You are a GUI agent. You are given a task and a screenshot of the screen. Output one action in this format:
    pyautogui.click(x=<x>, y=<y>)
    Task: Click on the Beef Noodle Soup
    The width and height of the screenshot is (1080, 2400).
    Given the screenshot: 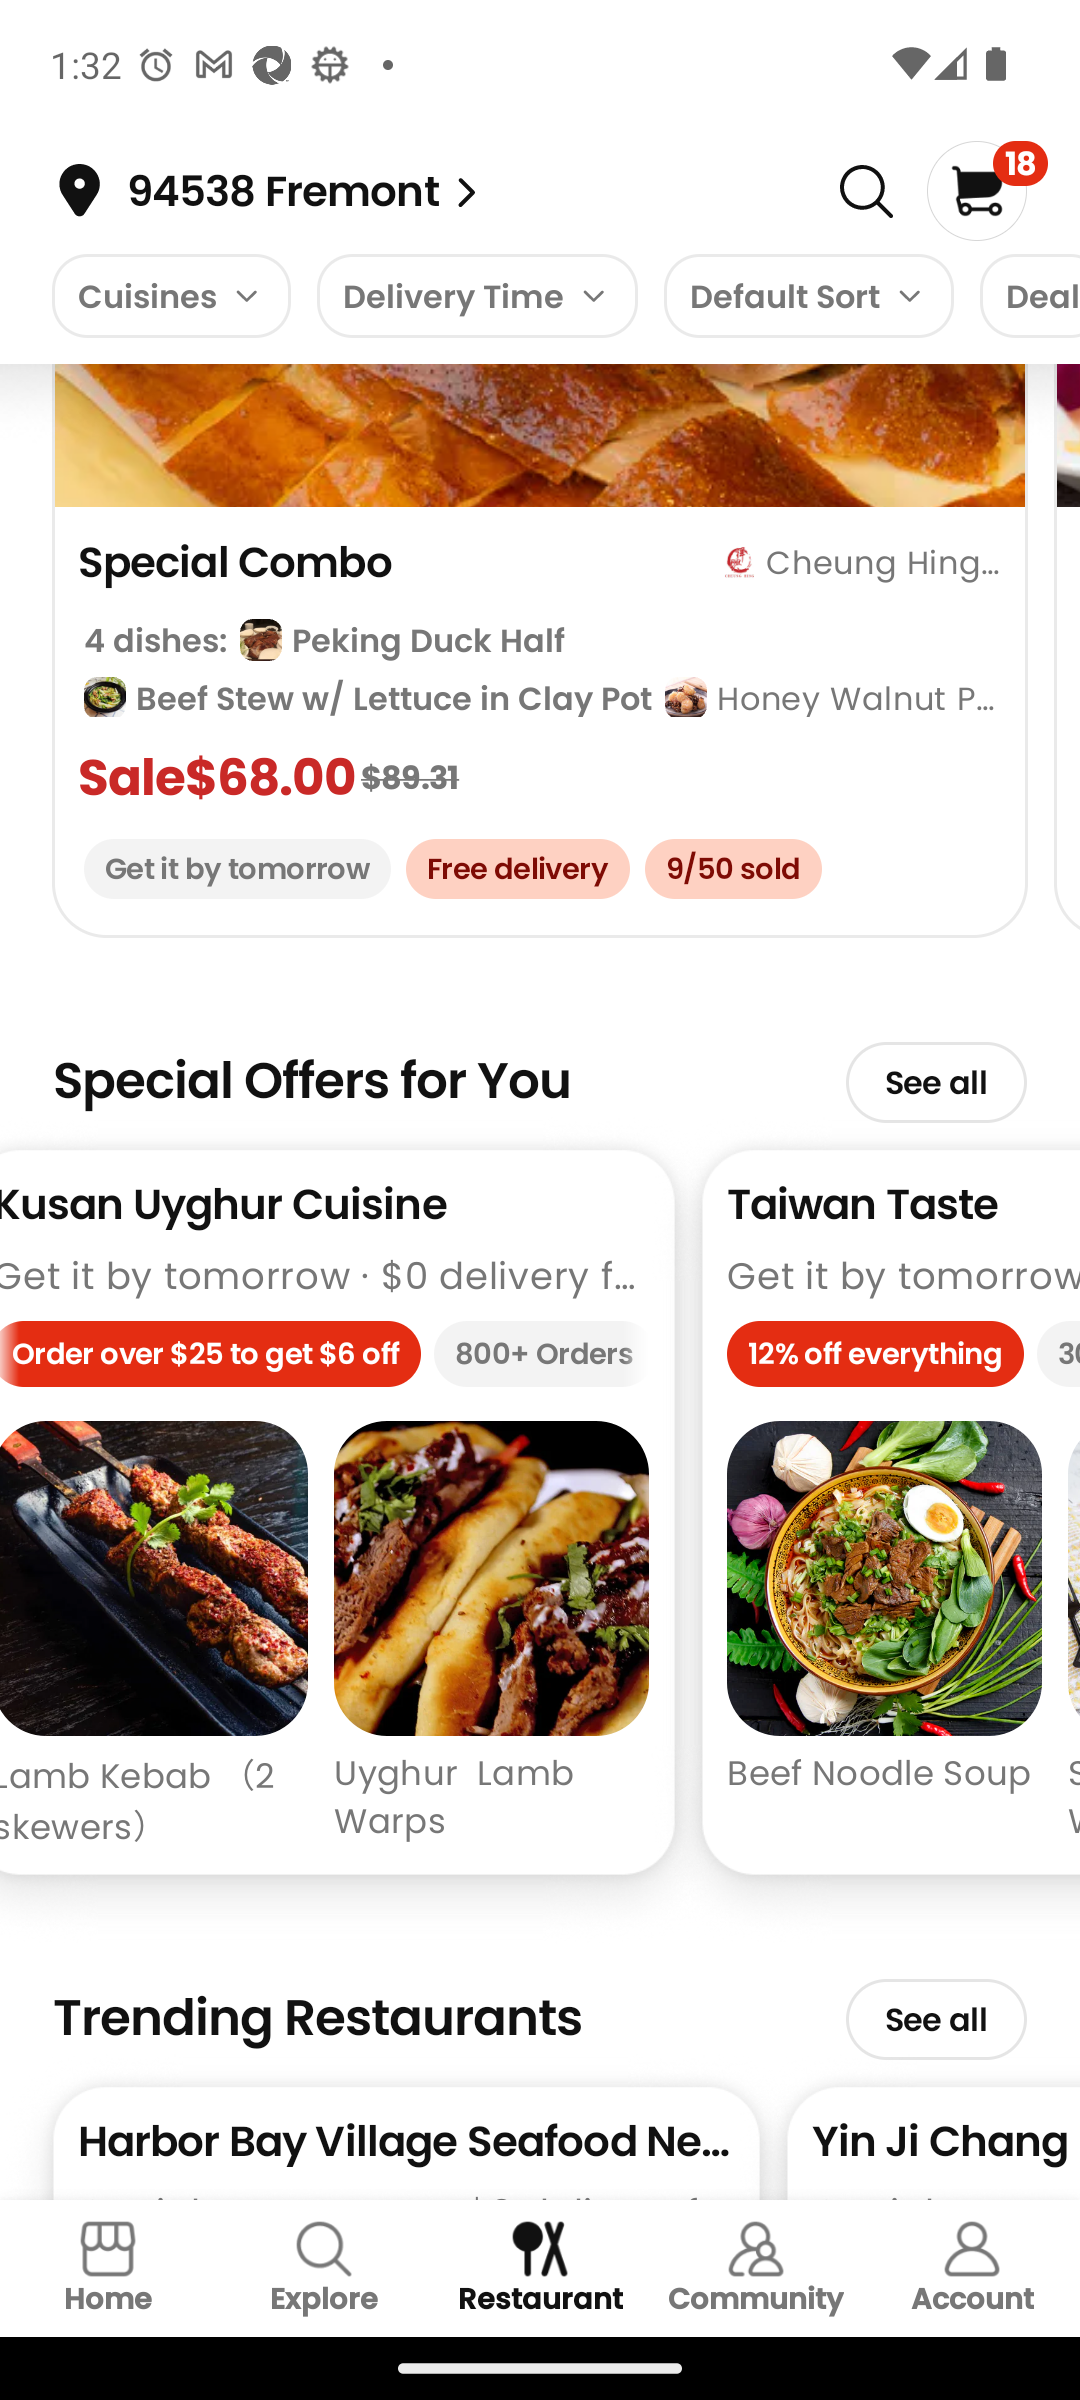 What is the action you would take?
    pyautogui.click(x=884, y=1634)
    